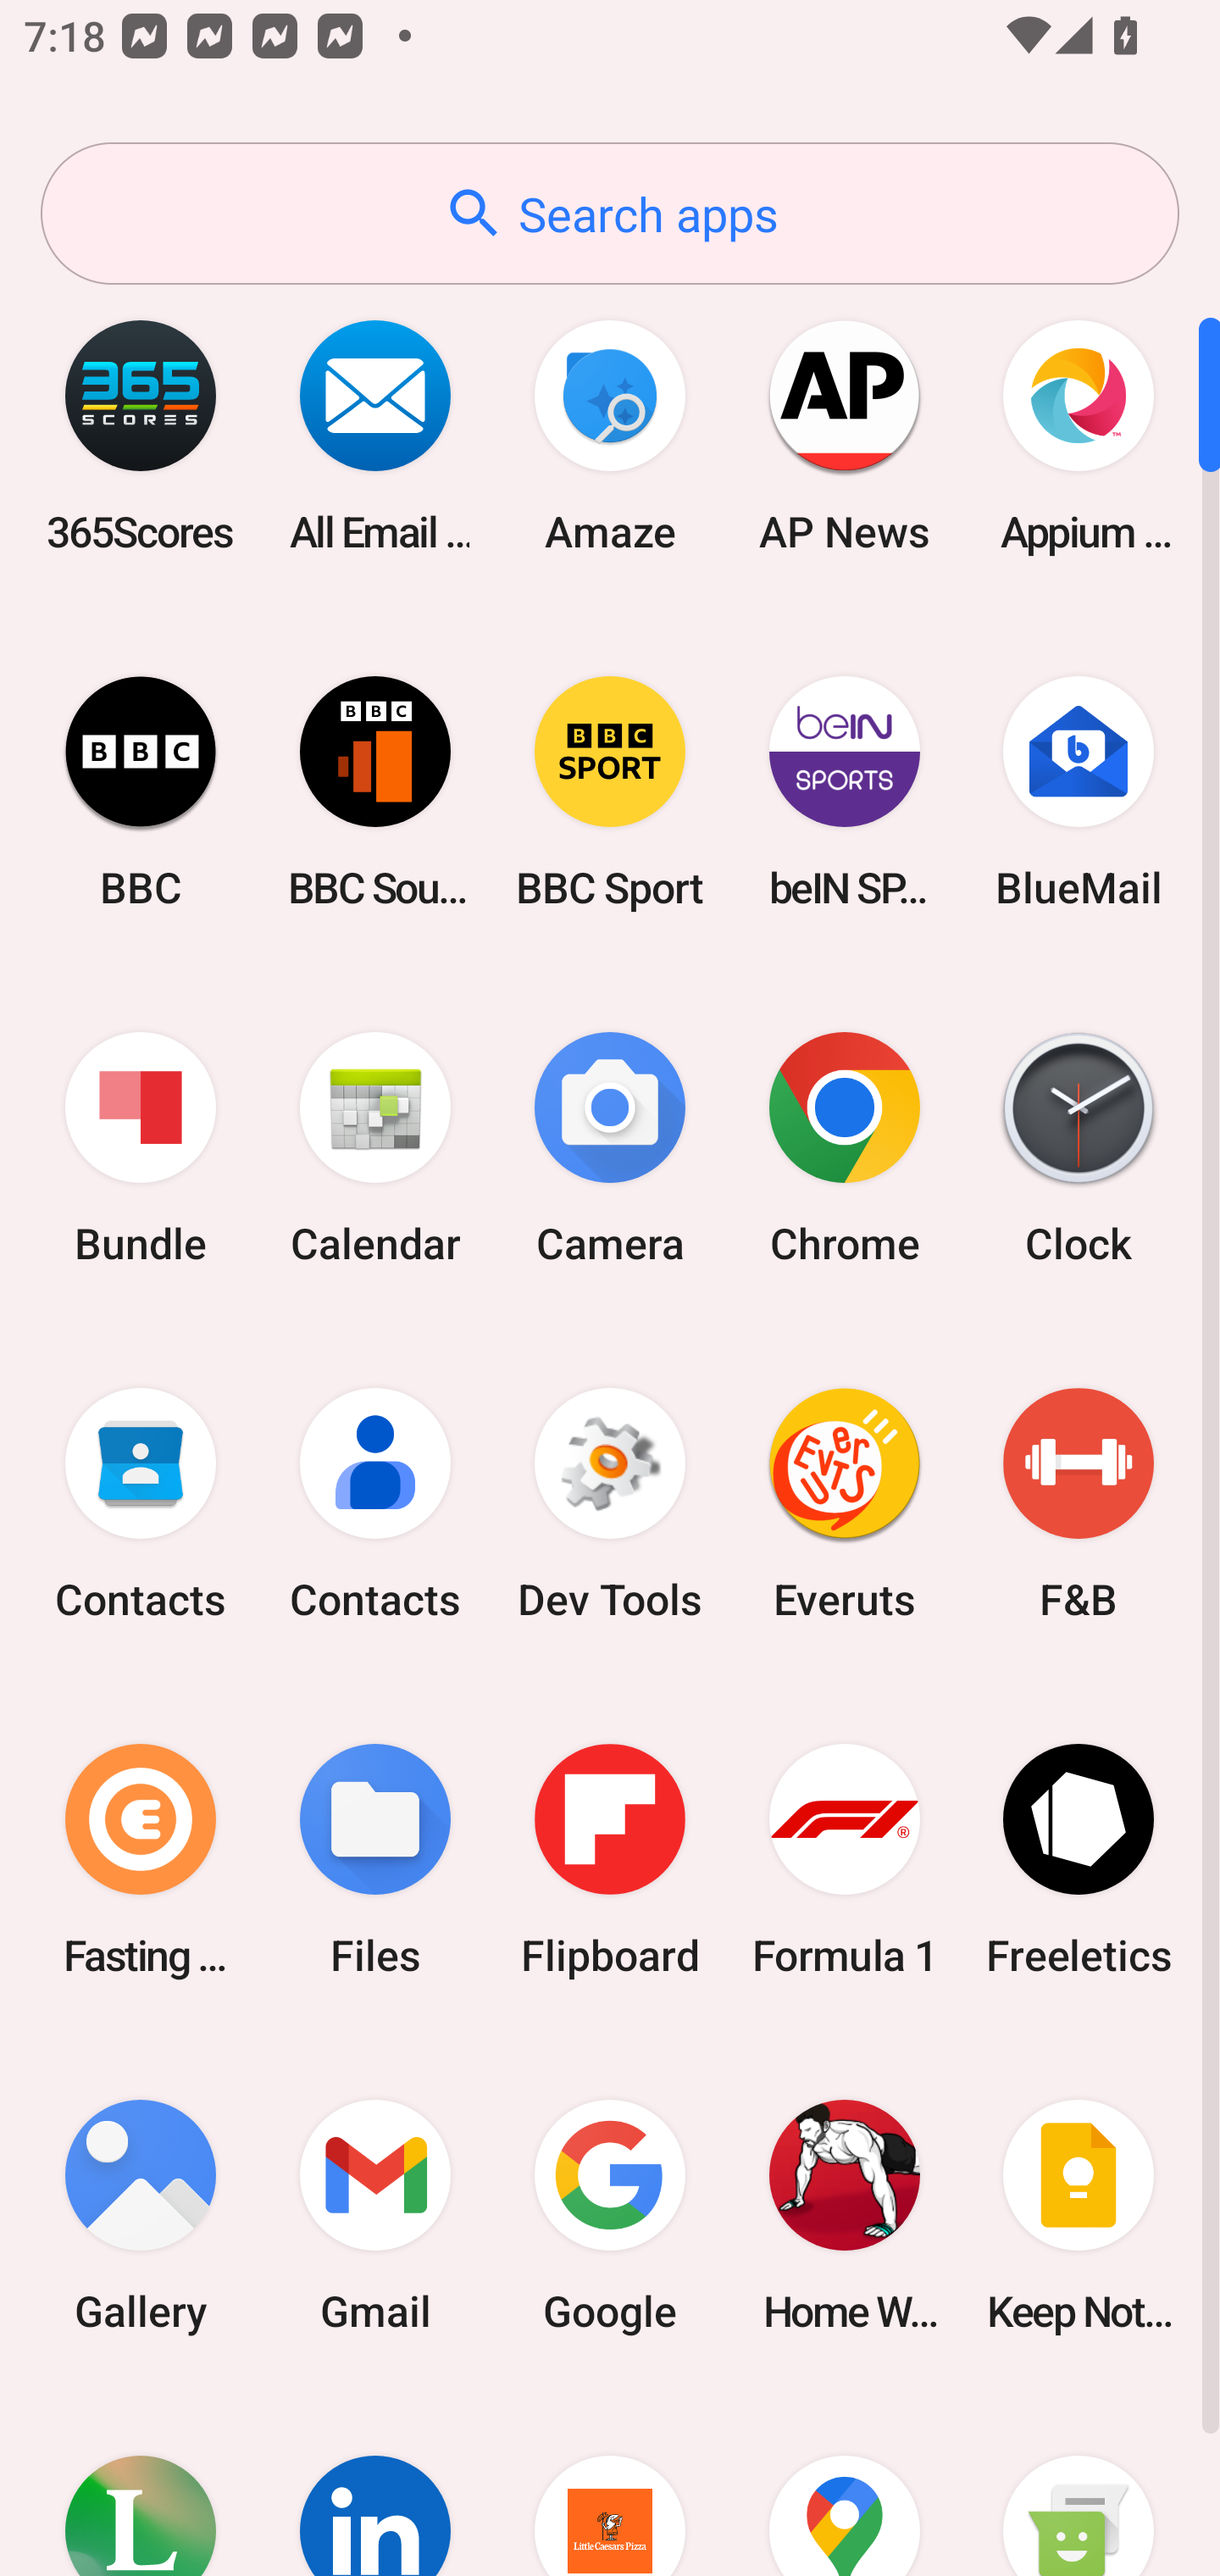 The image size is (1220, 2576). Describe the element at coordinates (141, 436) in the screenshot. I see `365Scores` at that location.